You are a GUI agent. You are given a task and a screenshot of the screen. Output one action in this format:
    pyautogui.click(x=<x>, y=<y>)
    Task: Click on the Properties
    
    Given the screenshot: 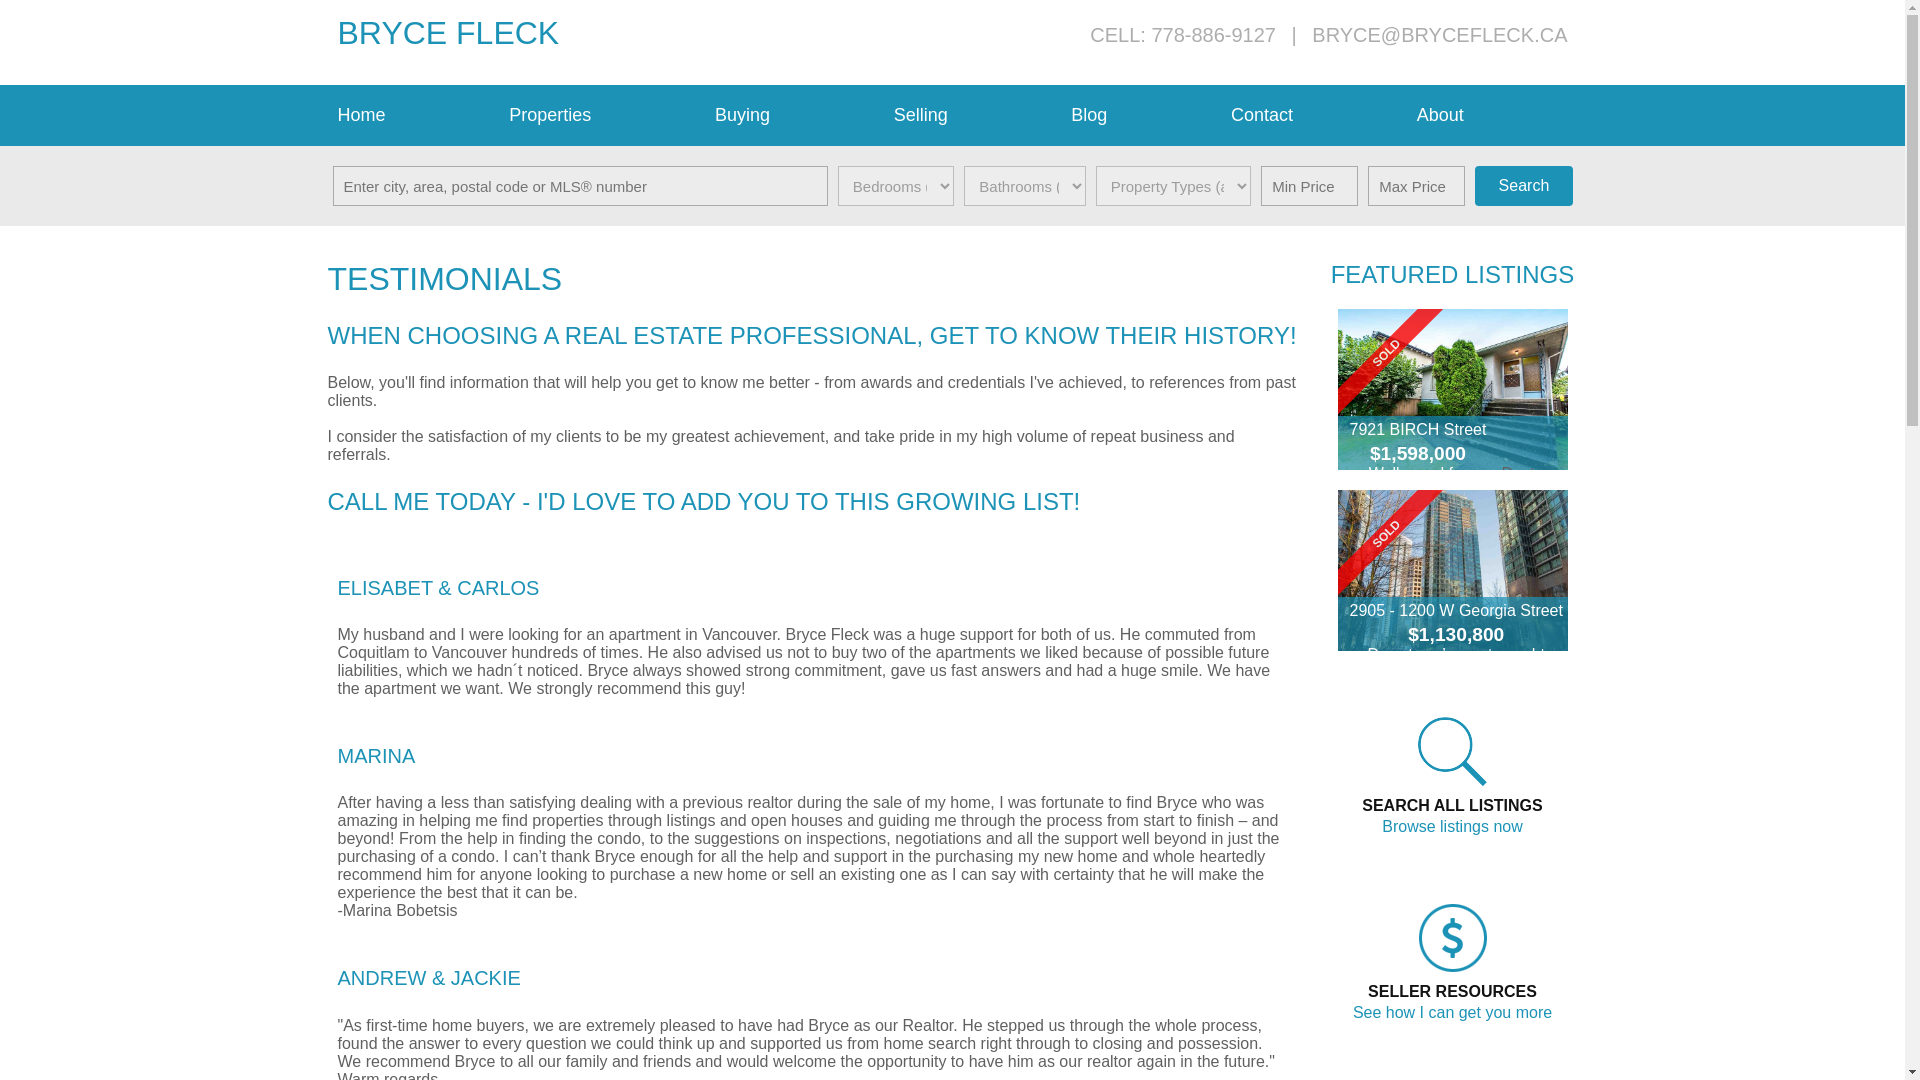 What is the action you would take?
    pyautogui.click(x=602, y=115)
    